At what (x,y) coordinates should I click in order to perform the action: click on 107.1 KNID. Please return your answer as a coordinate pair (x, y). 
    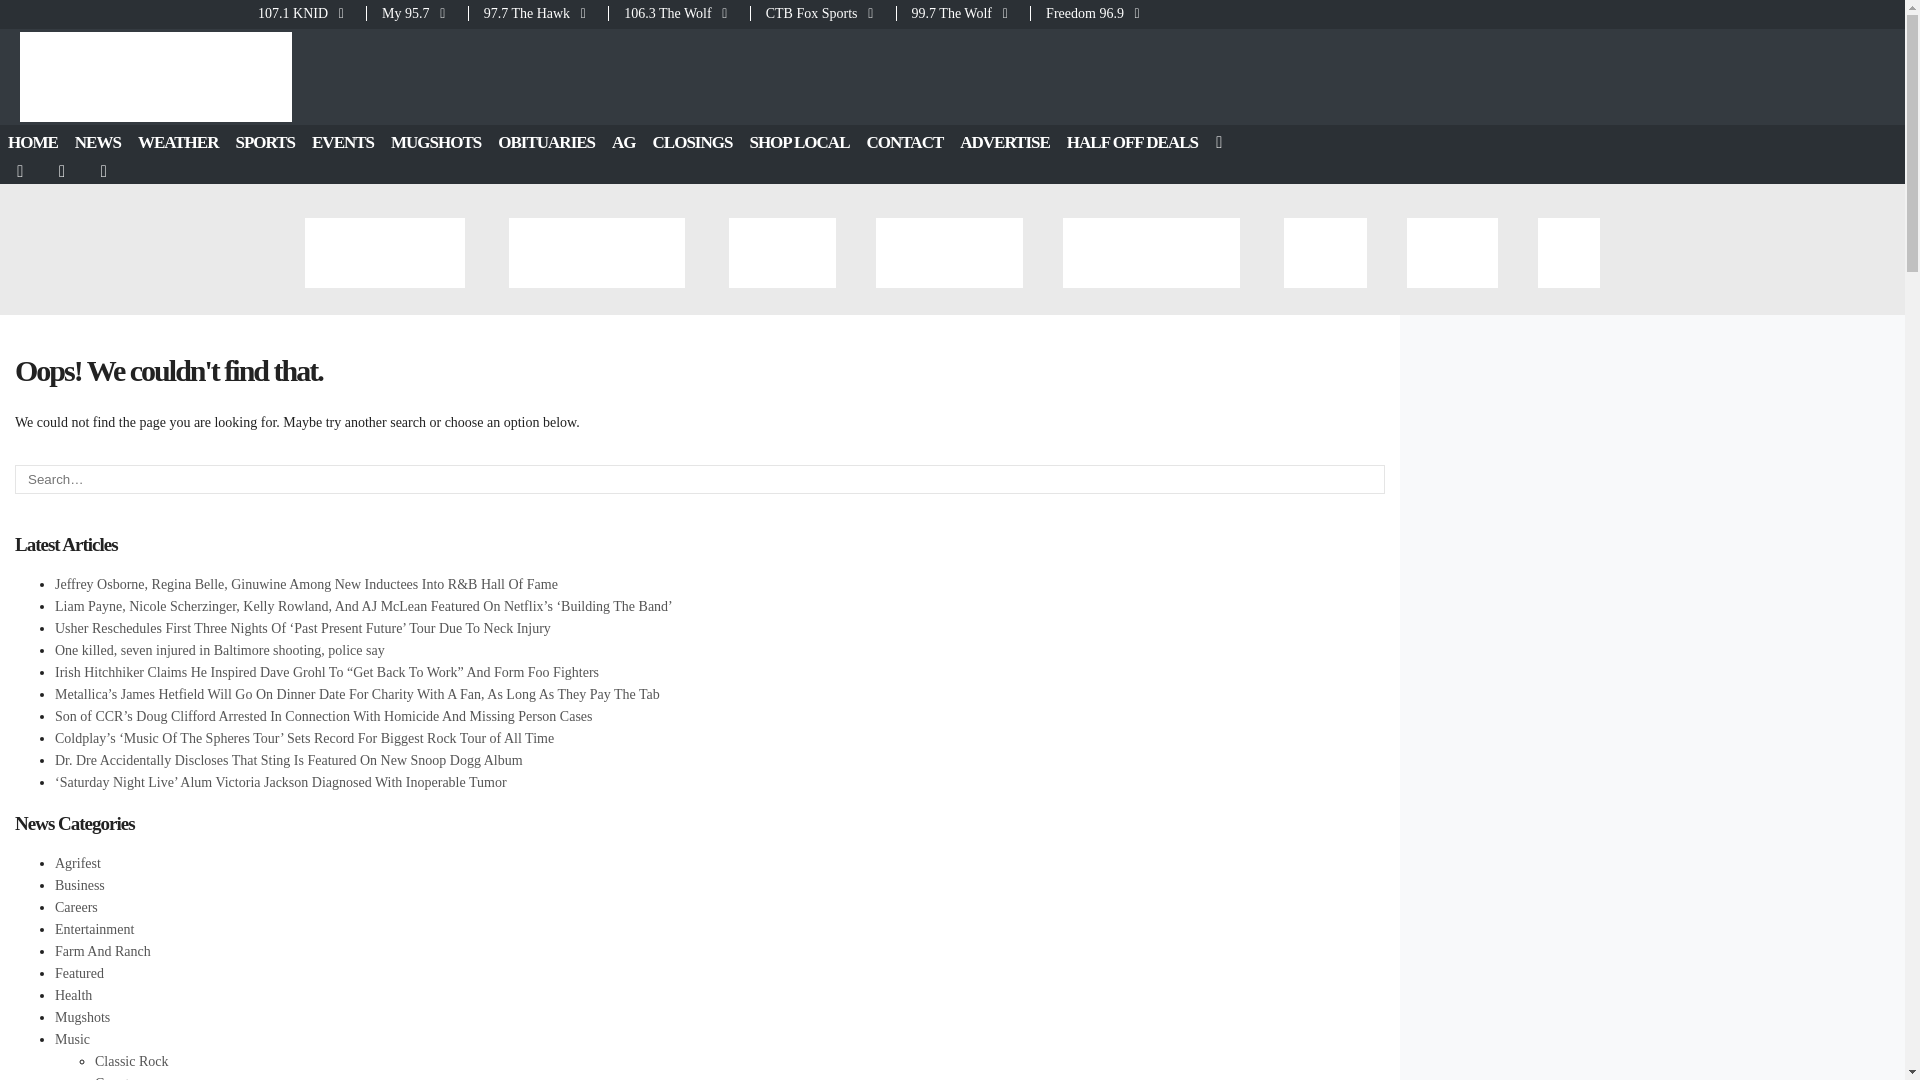
    Looking at the image, I should click on (310, 13).